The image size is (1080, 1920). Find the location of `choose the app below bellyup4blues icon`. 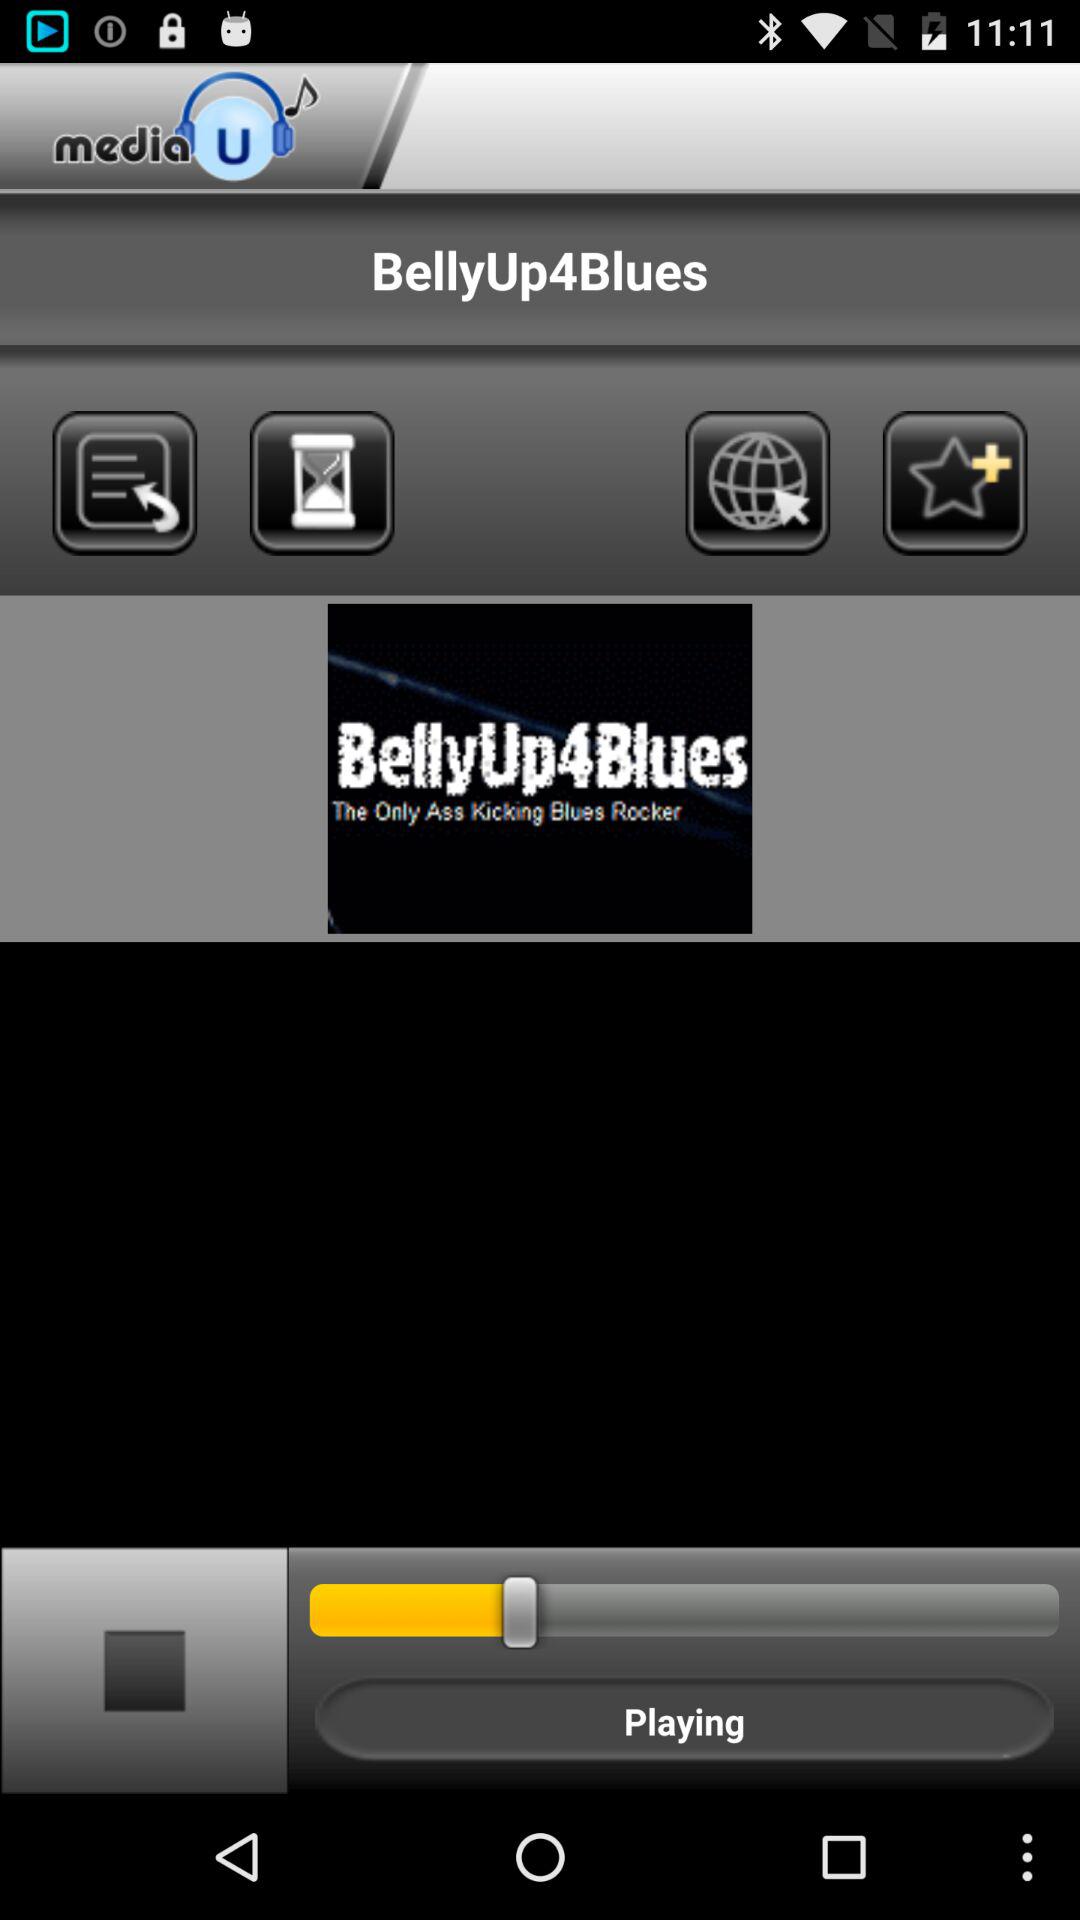

choose the app below bellyup4blues icon is located at coordinates (322, 482).